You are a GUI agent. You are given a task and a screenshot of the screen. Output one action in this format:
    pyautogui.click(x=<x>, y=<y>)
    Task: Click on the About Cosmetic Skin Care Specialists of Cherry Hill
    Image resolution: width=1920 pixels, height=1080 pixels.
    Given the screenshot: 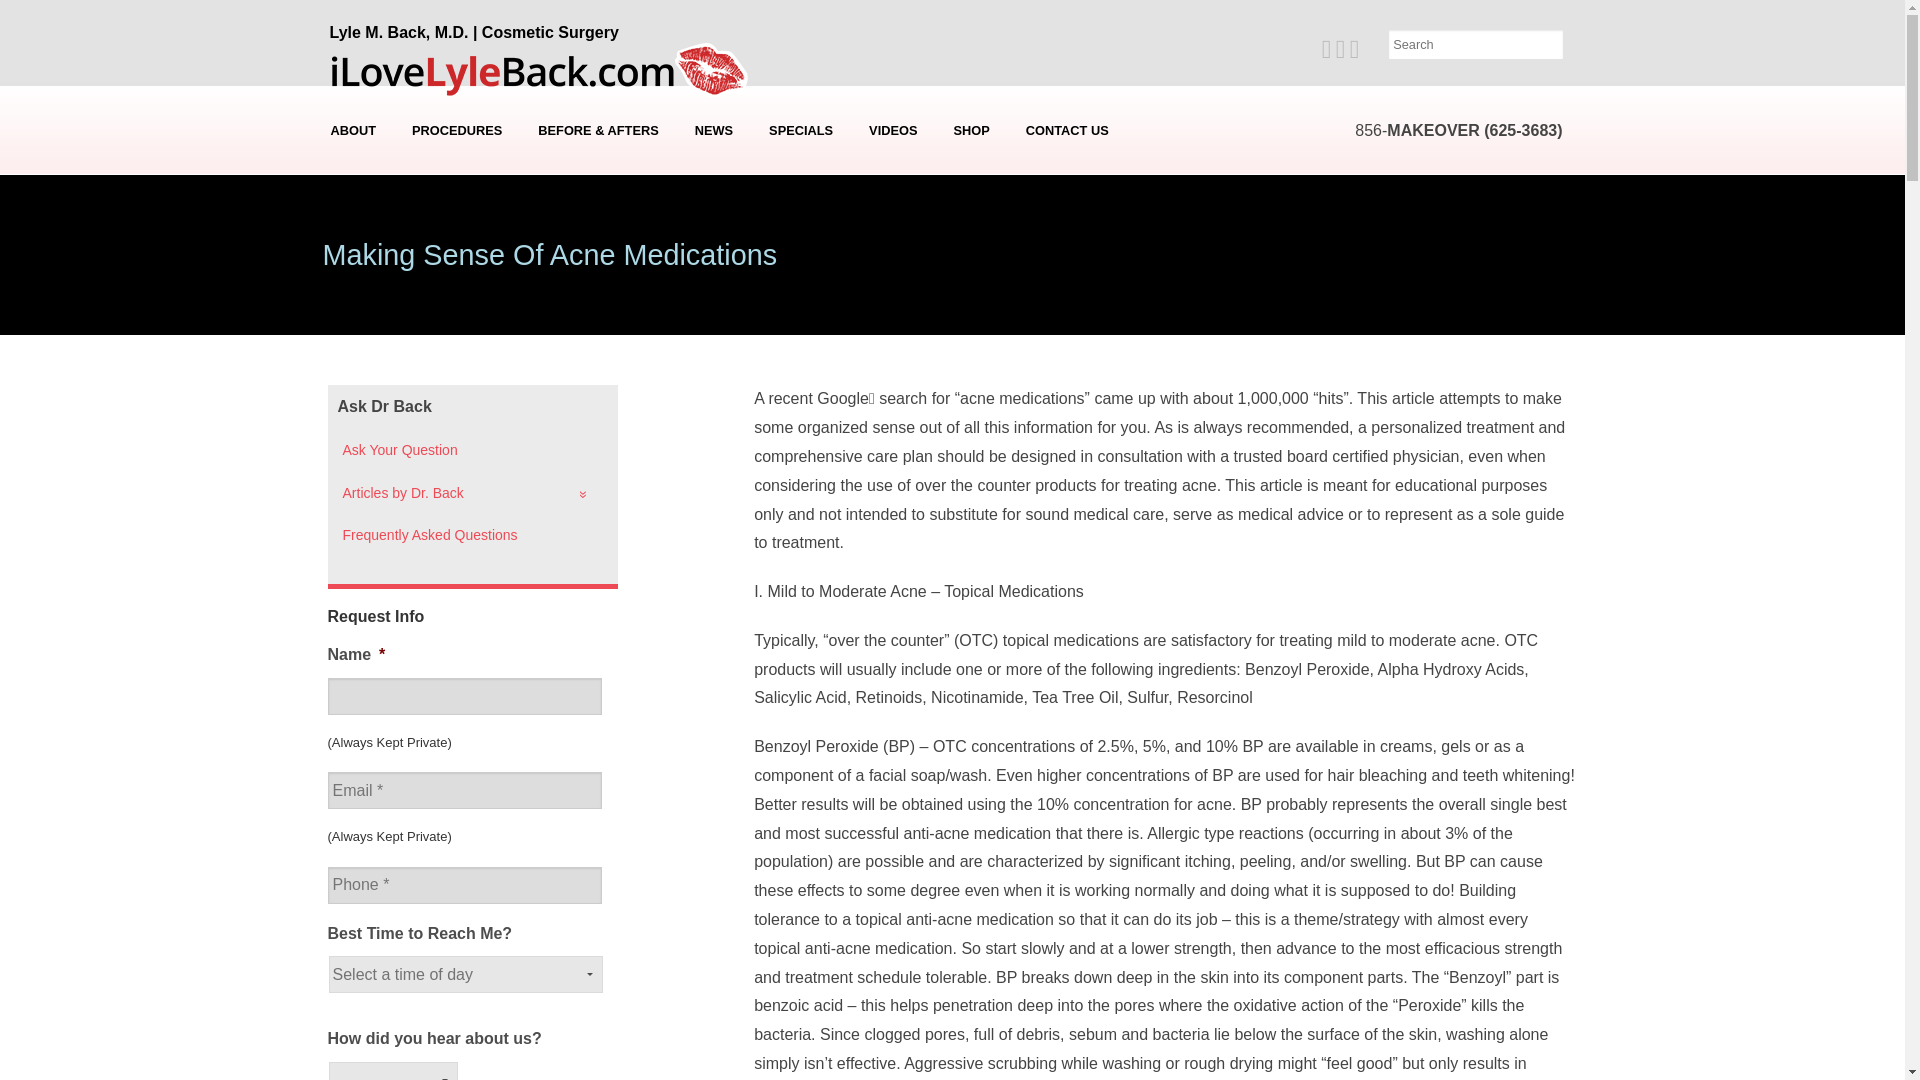 What is the action you would take?
    pyautogui.click(x=354, y=261)
    